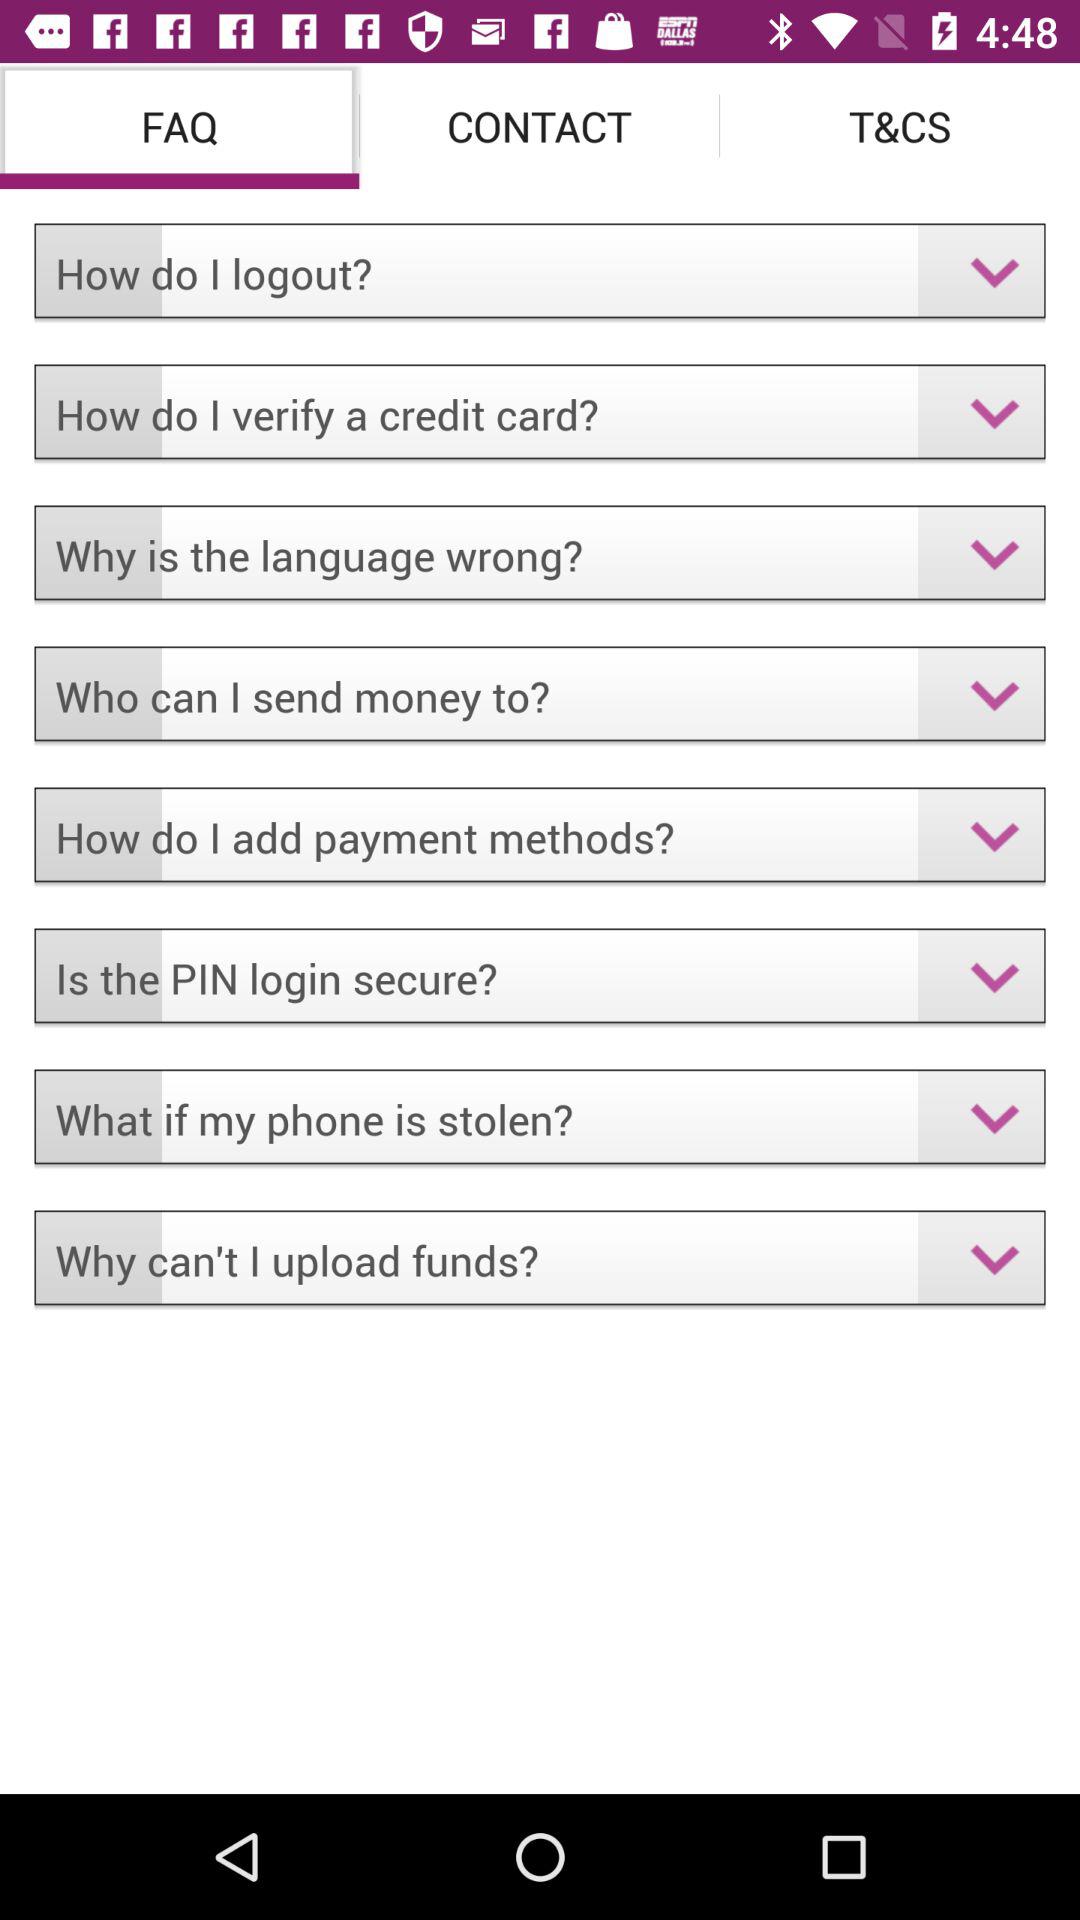  What do you see at coordinates (900, 126) in the screenshot?
I see `jump until t&cs icon` at bounding box center [900, 126].